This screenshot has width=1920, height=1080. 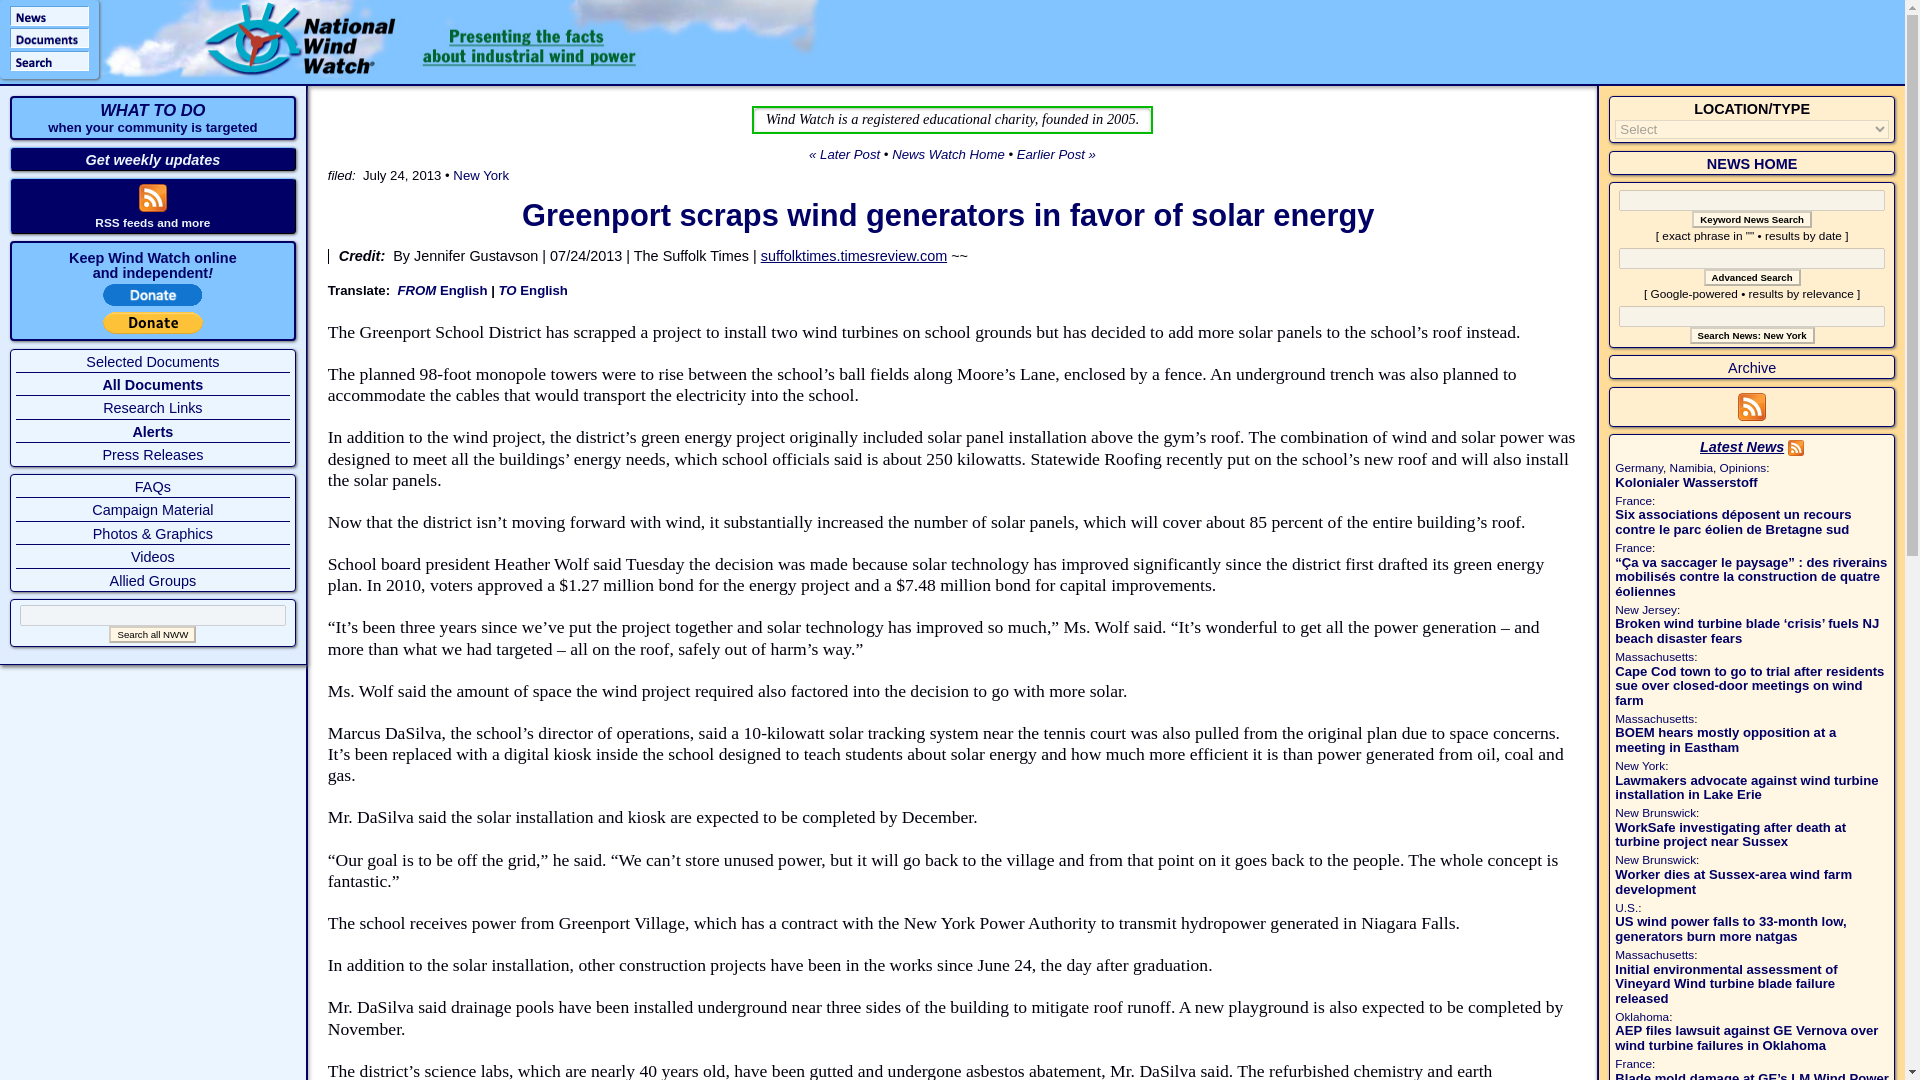 I want to click on New York, so click(x=1639, y=766).